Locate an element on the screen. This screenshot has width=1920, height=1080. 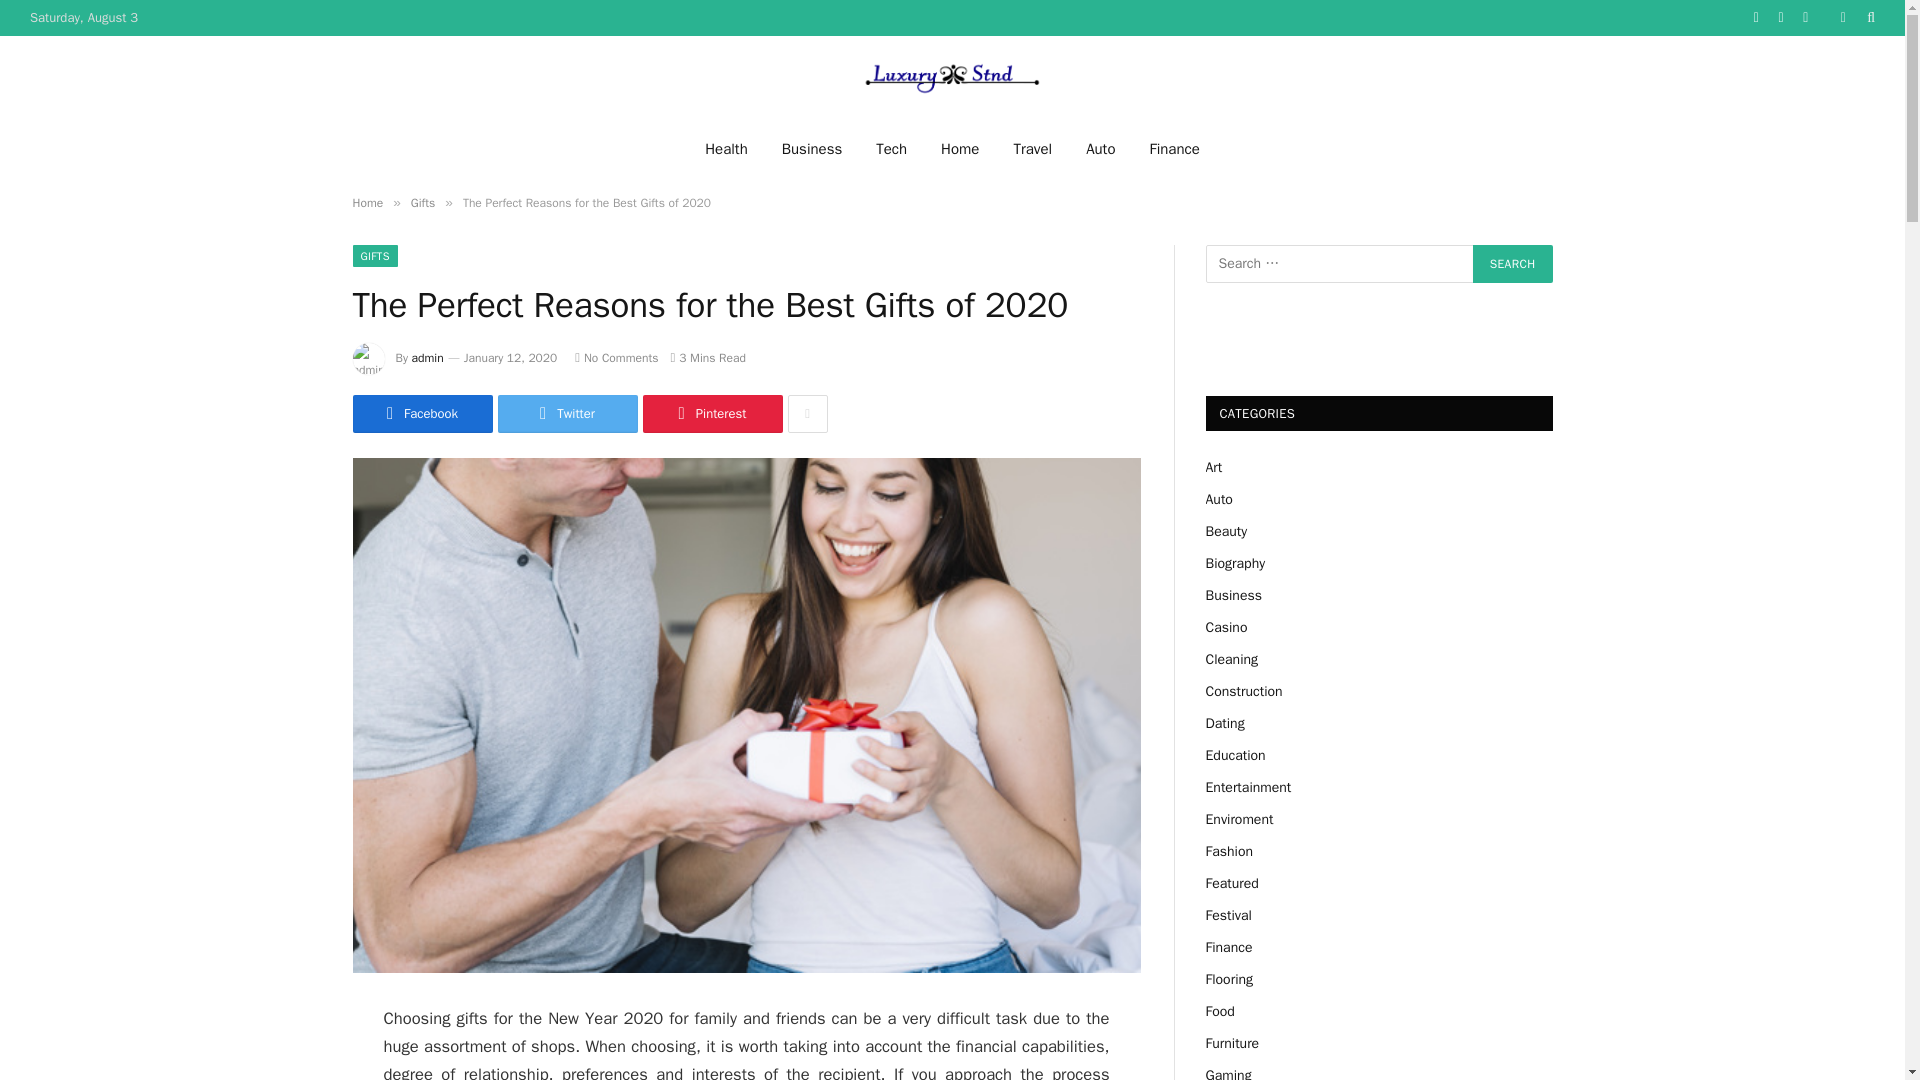
Gifts is located at coordinates (422, 202).